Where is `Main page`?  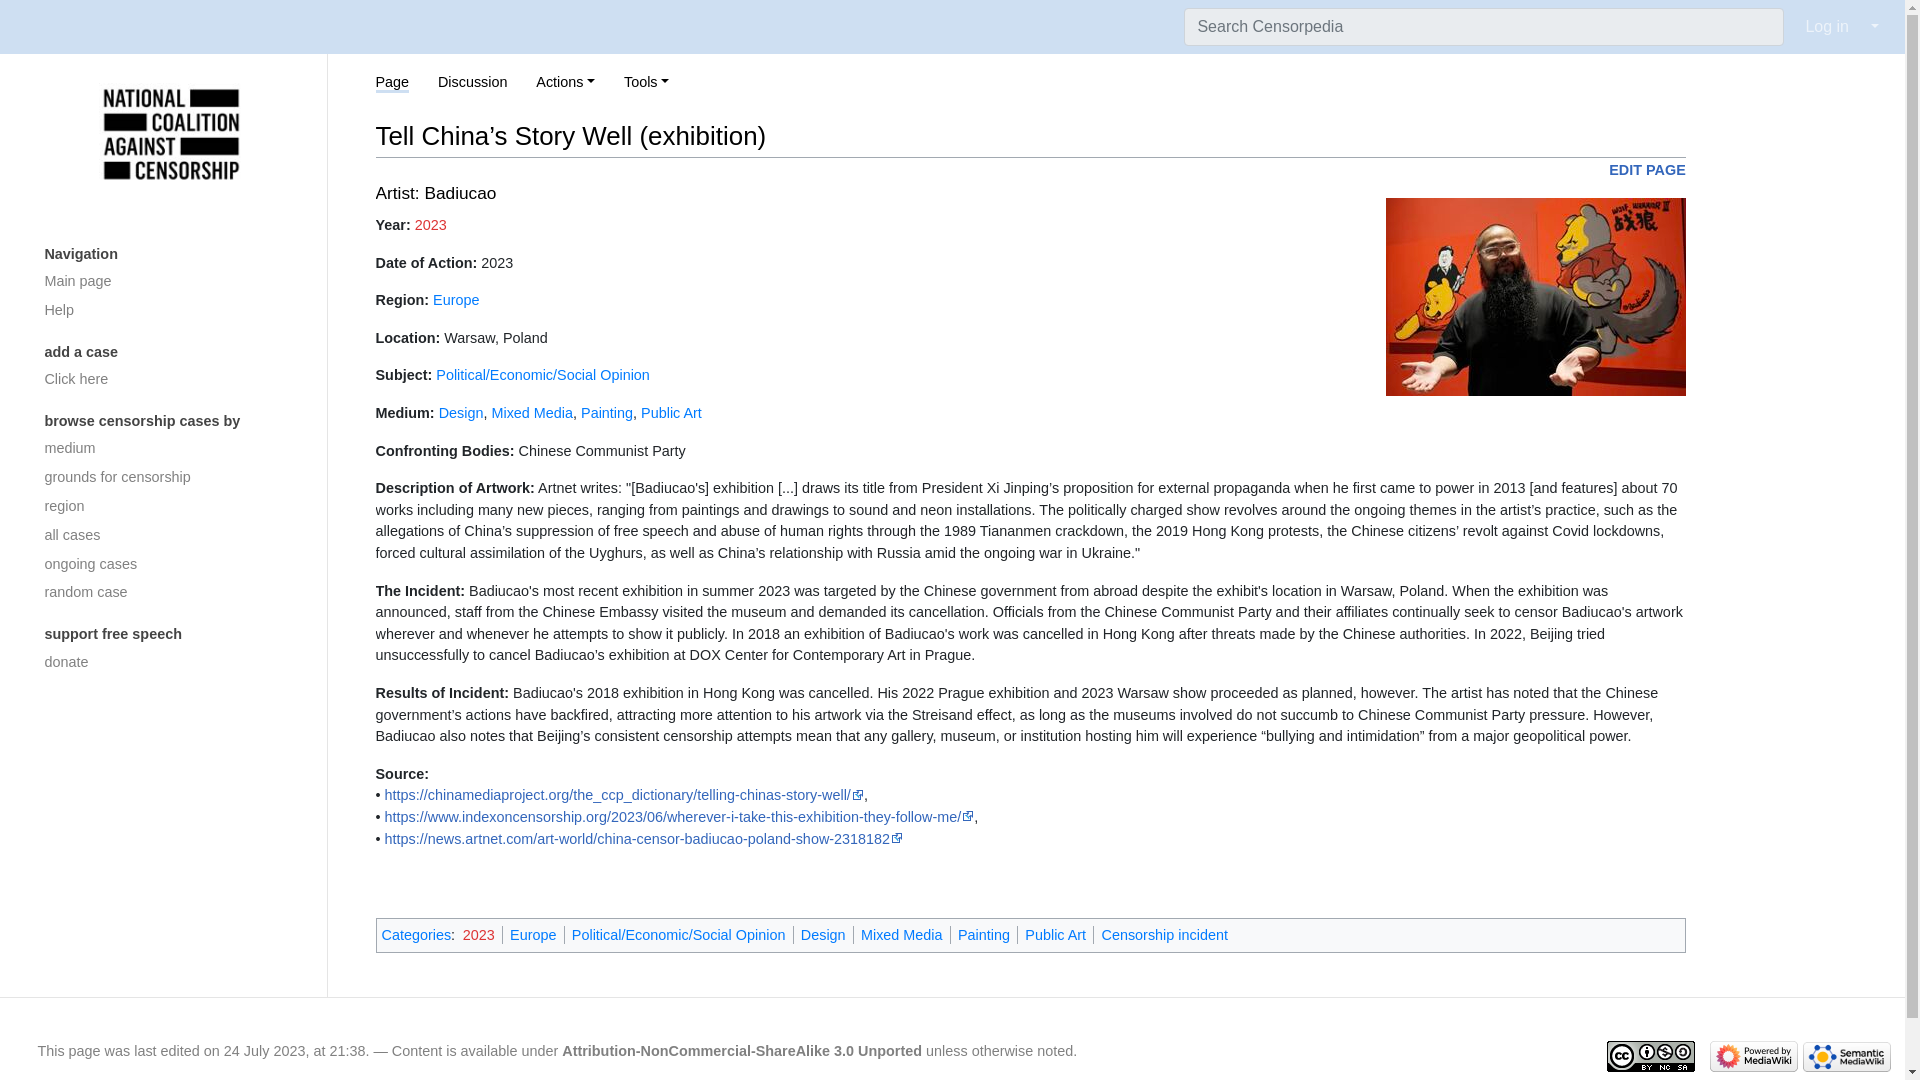 Main page is located at coordinates (170, 282).